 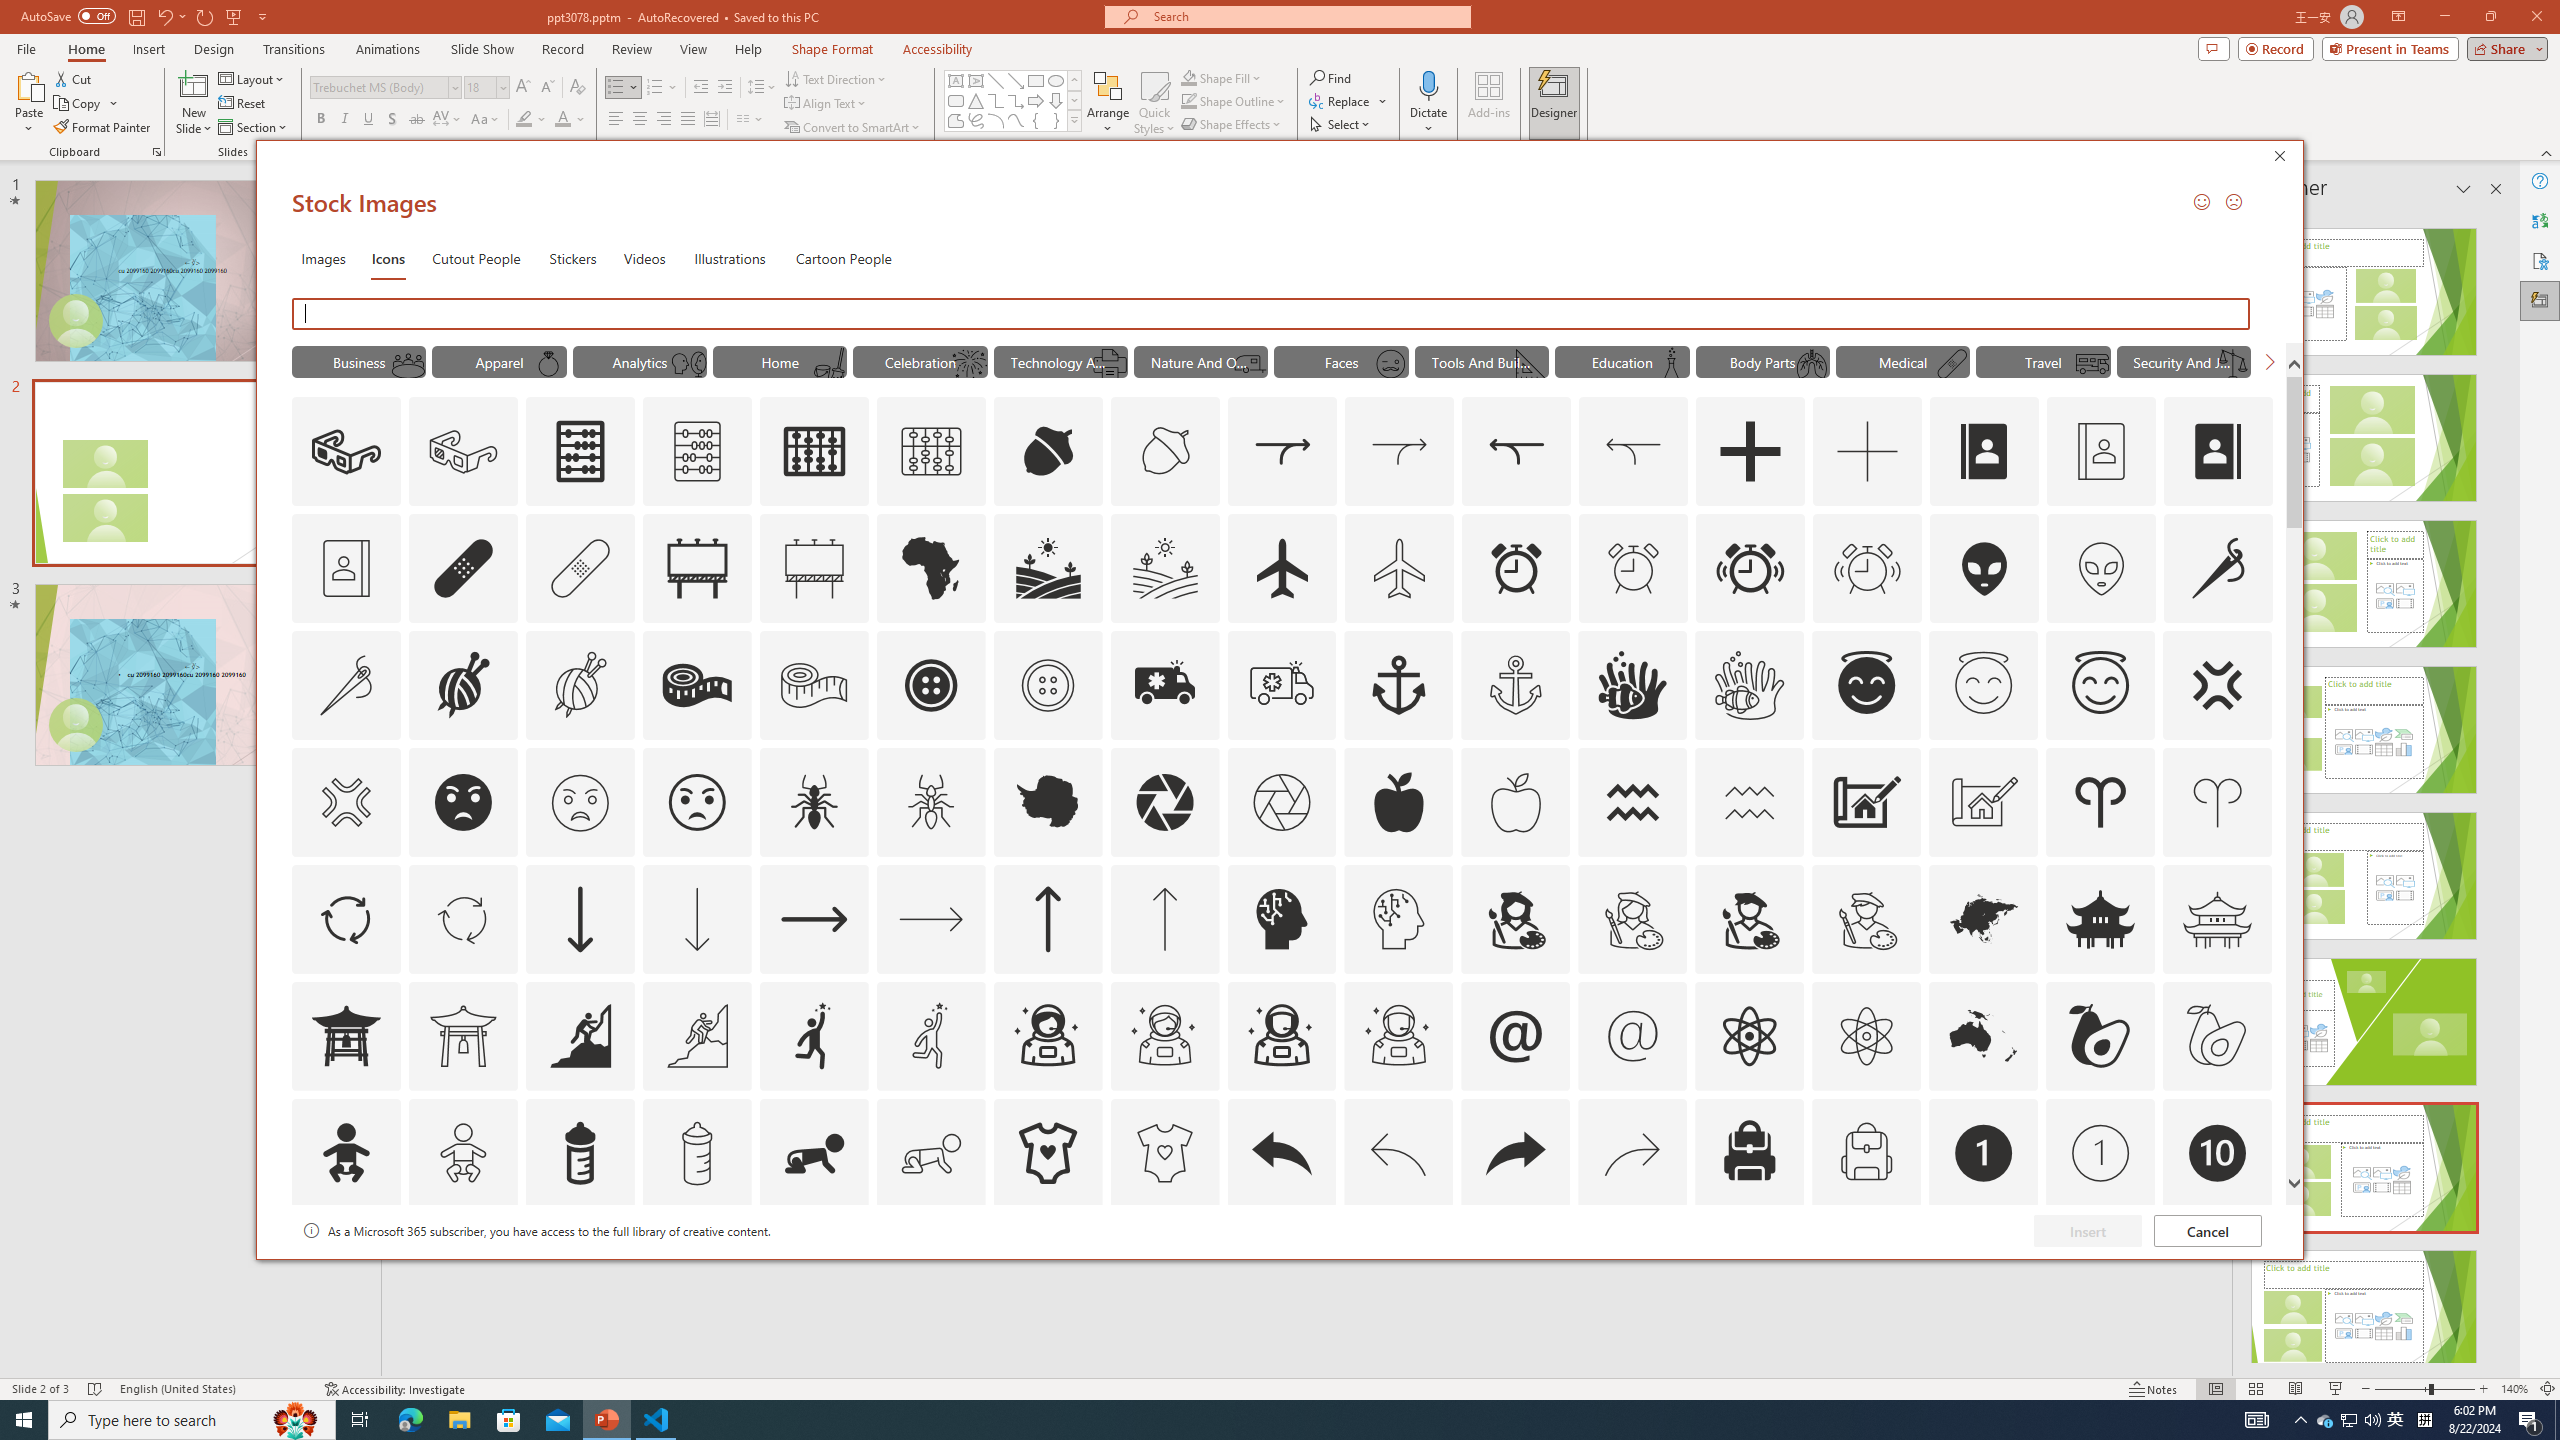 I want to click on AutomationID: Icons_Aries_M, so click(x=2216, y=802).